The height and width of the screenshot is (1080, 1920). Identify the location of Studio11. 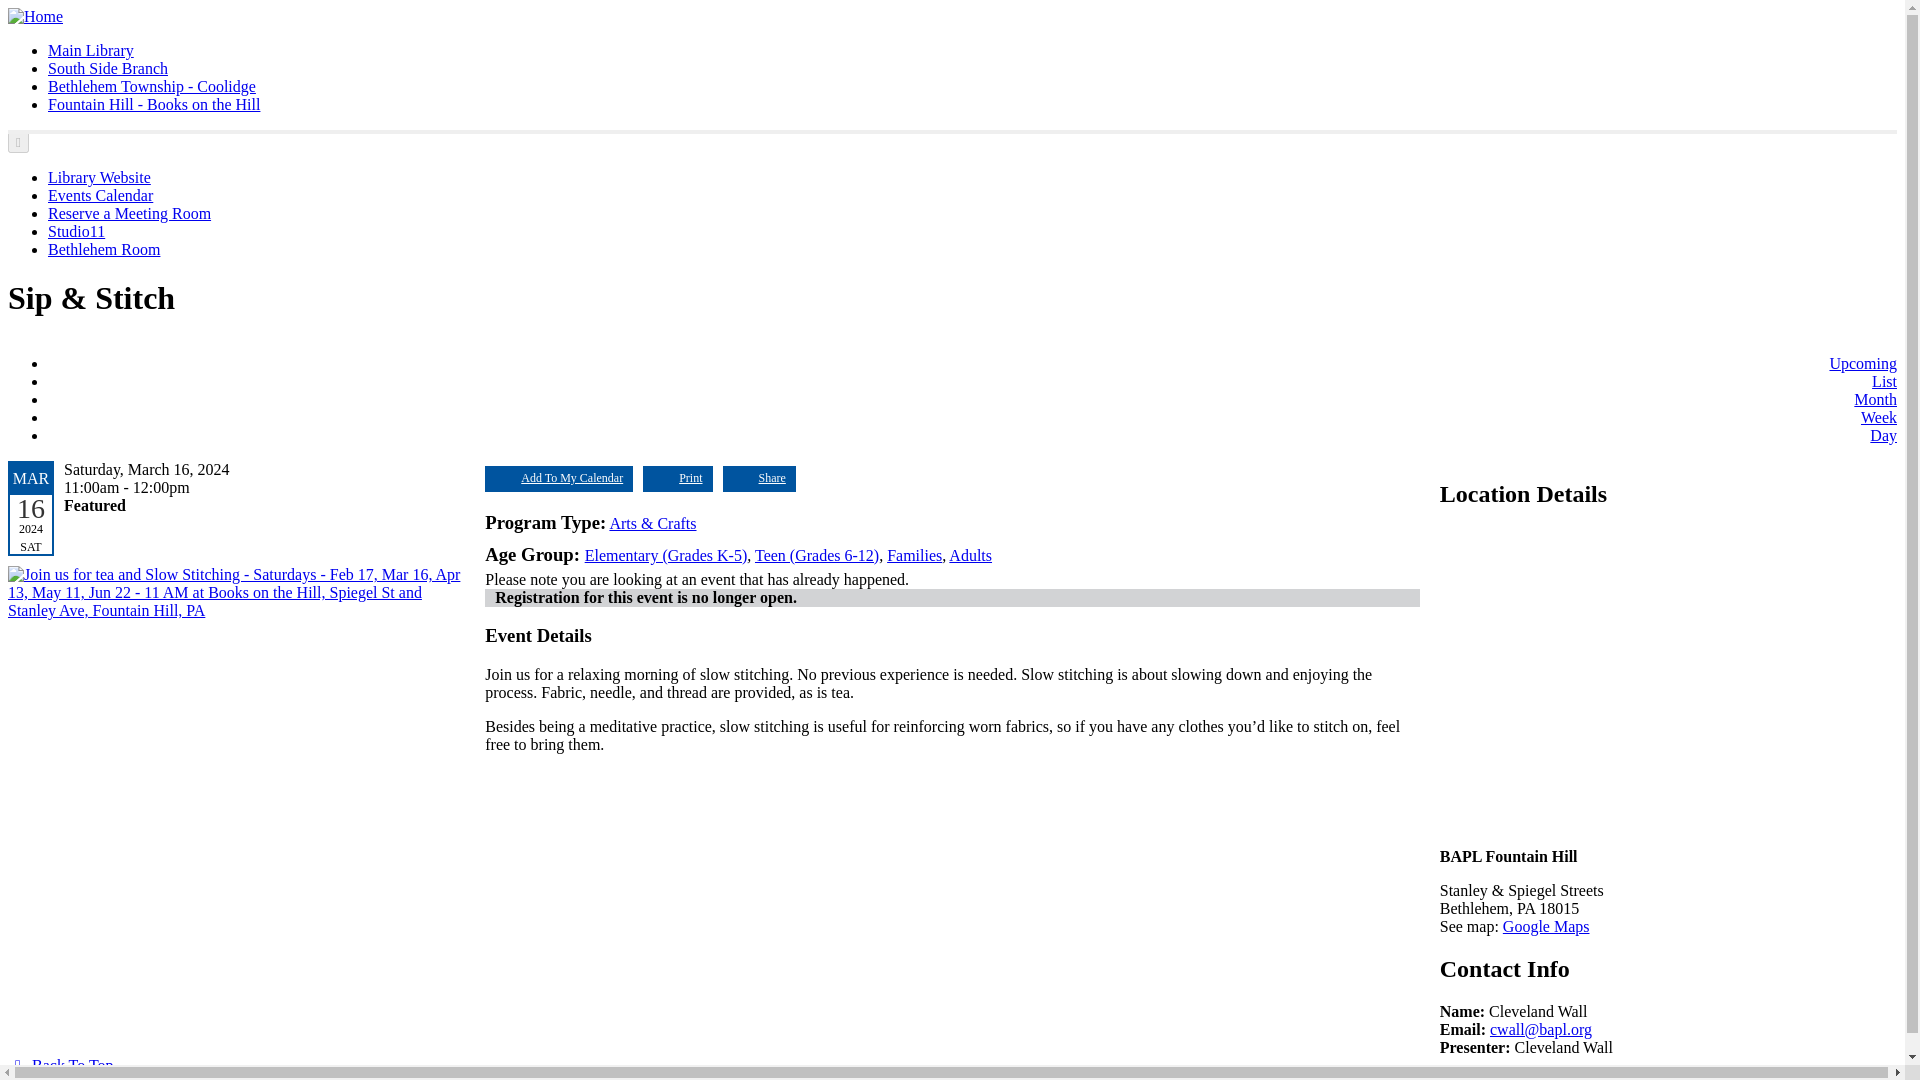
(76, 230).